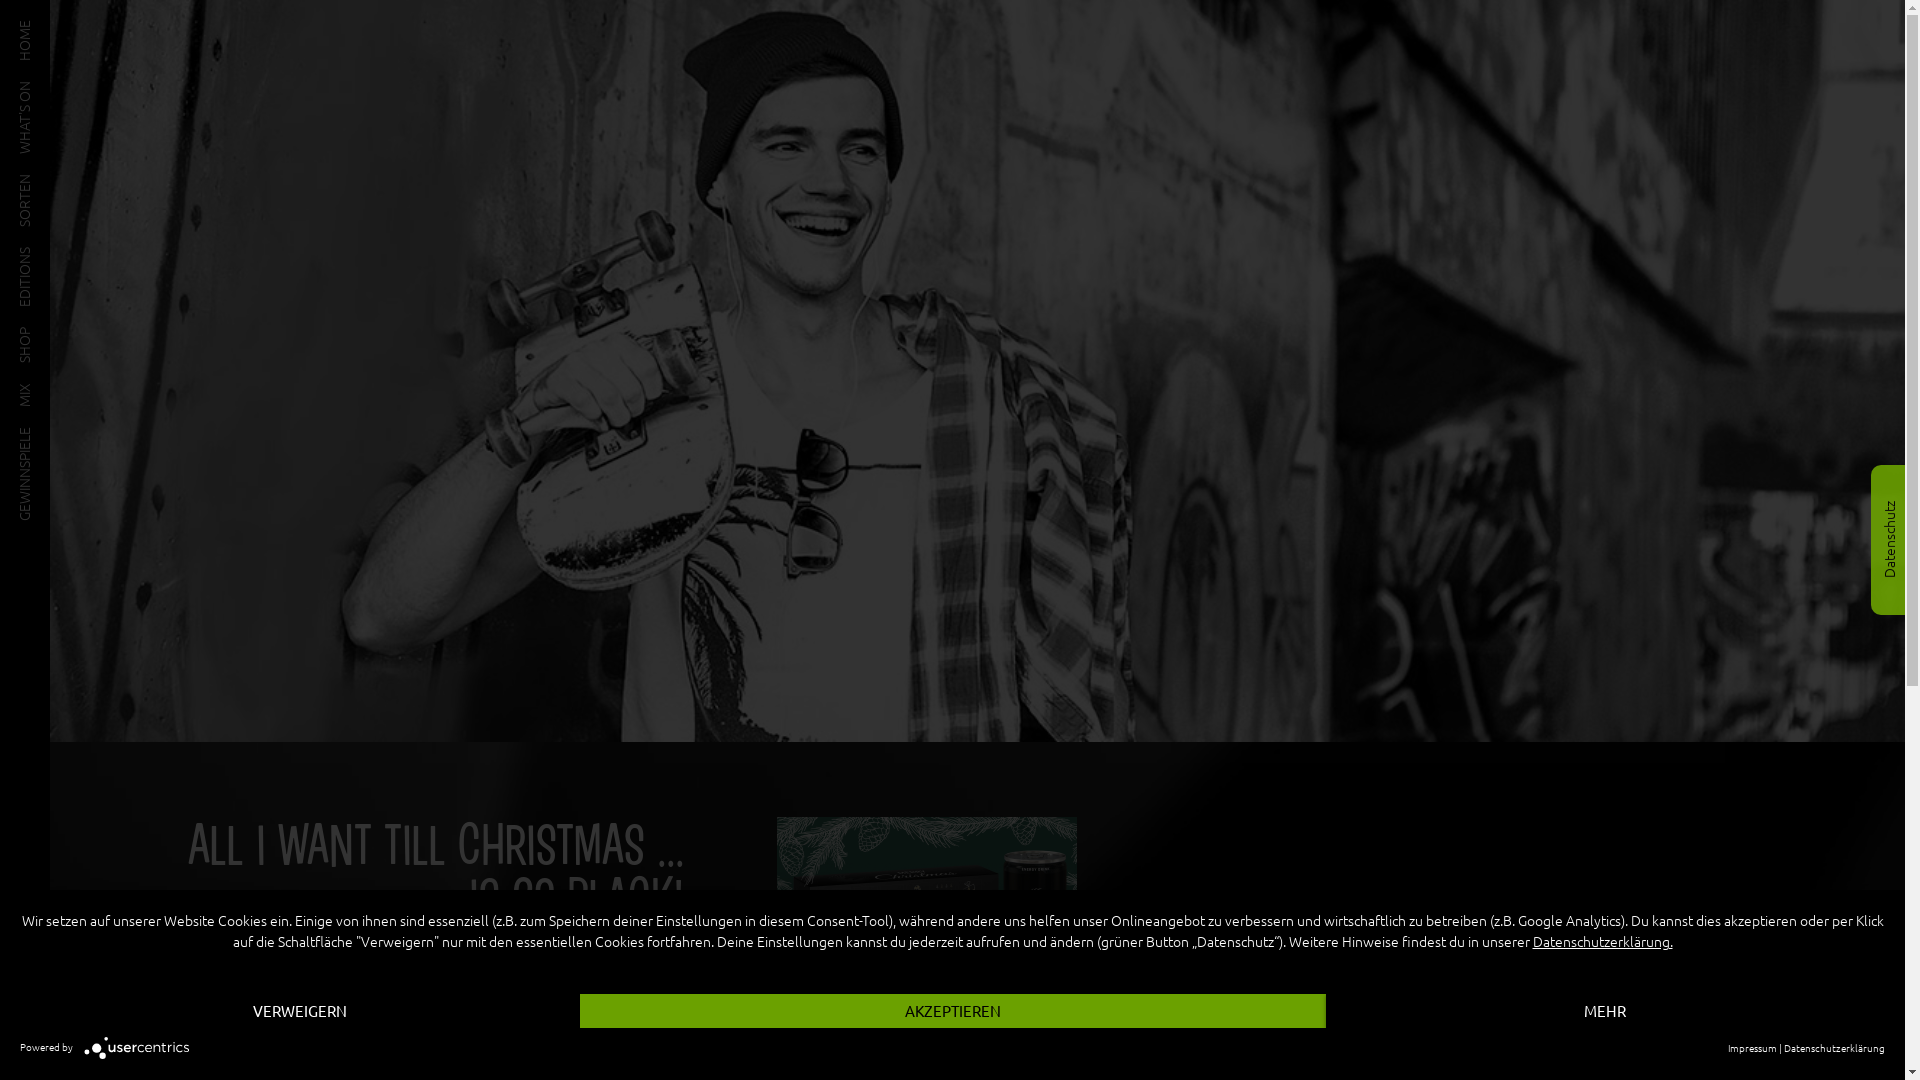 This screenshot has height=1080, width=1920. Describe the element at coordinates (54, 88) in the screenshot. I see `WHAT'S ON` at that location.